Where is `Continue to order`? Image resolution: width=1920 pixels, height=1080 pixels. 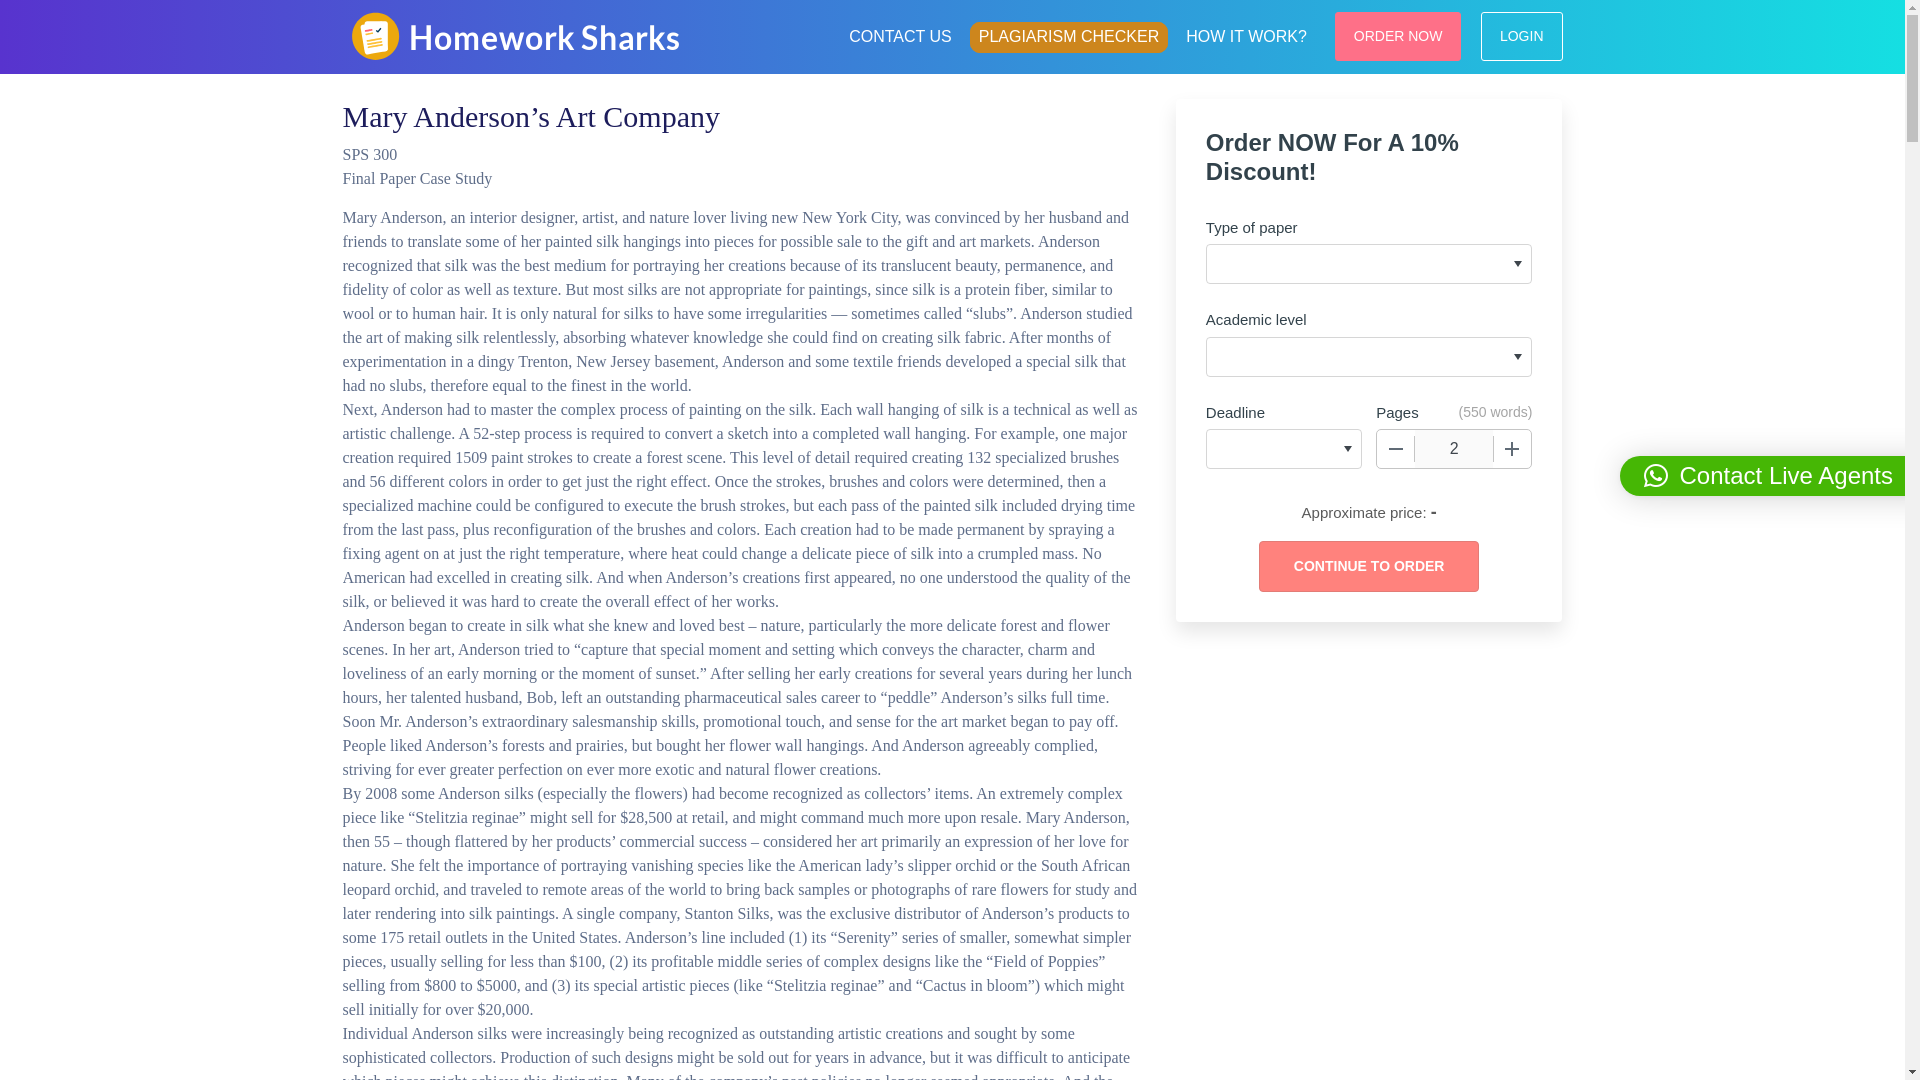 Continue to order is located at coordinates (1368, 566).